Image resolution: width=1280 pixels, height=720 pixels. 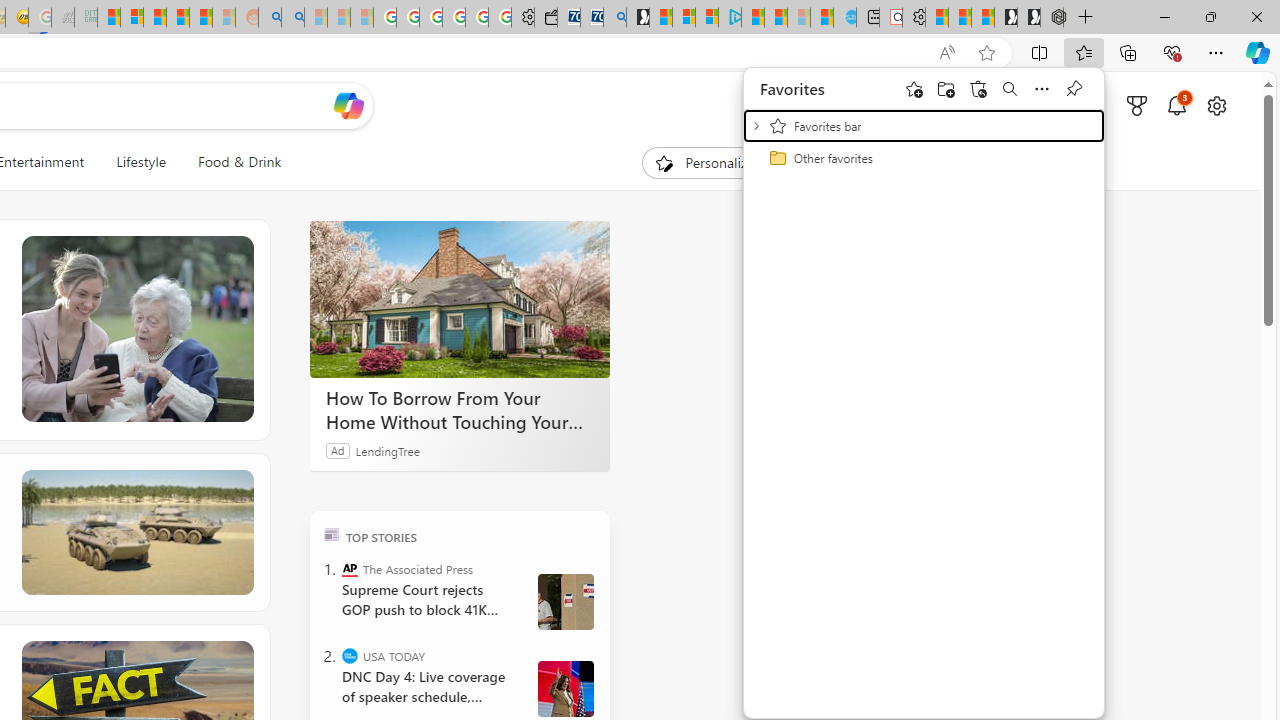 What do you see at coordinates (1010, 88) in the screenshot?
I see `Search favorites` at bounding box center [1010, 88].